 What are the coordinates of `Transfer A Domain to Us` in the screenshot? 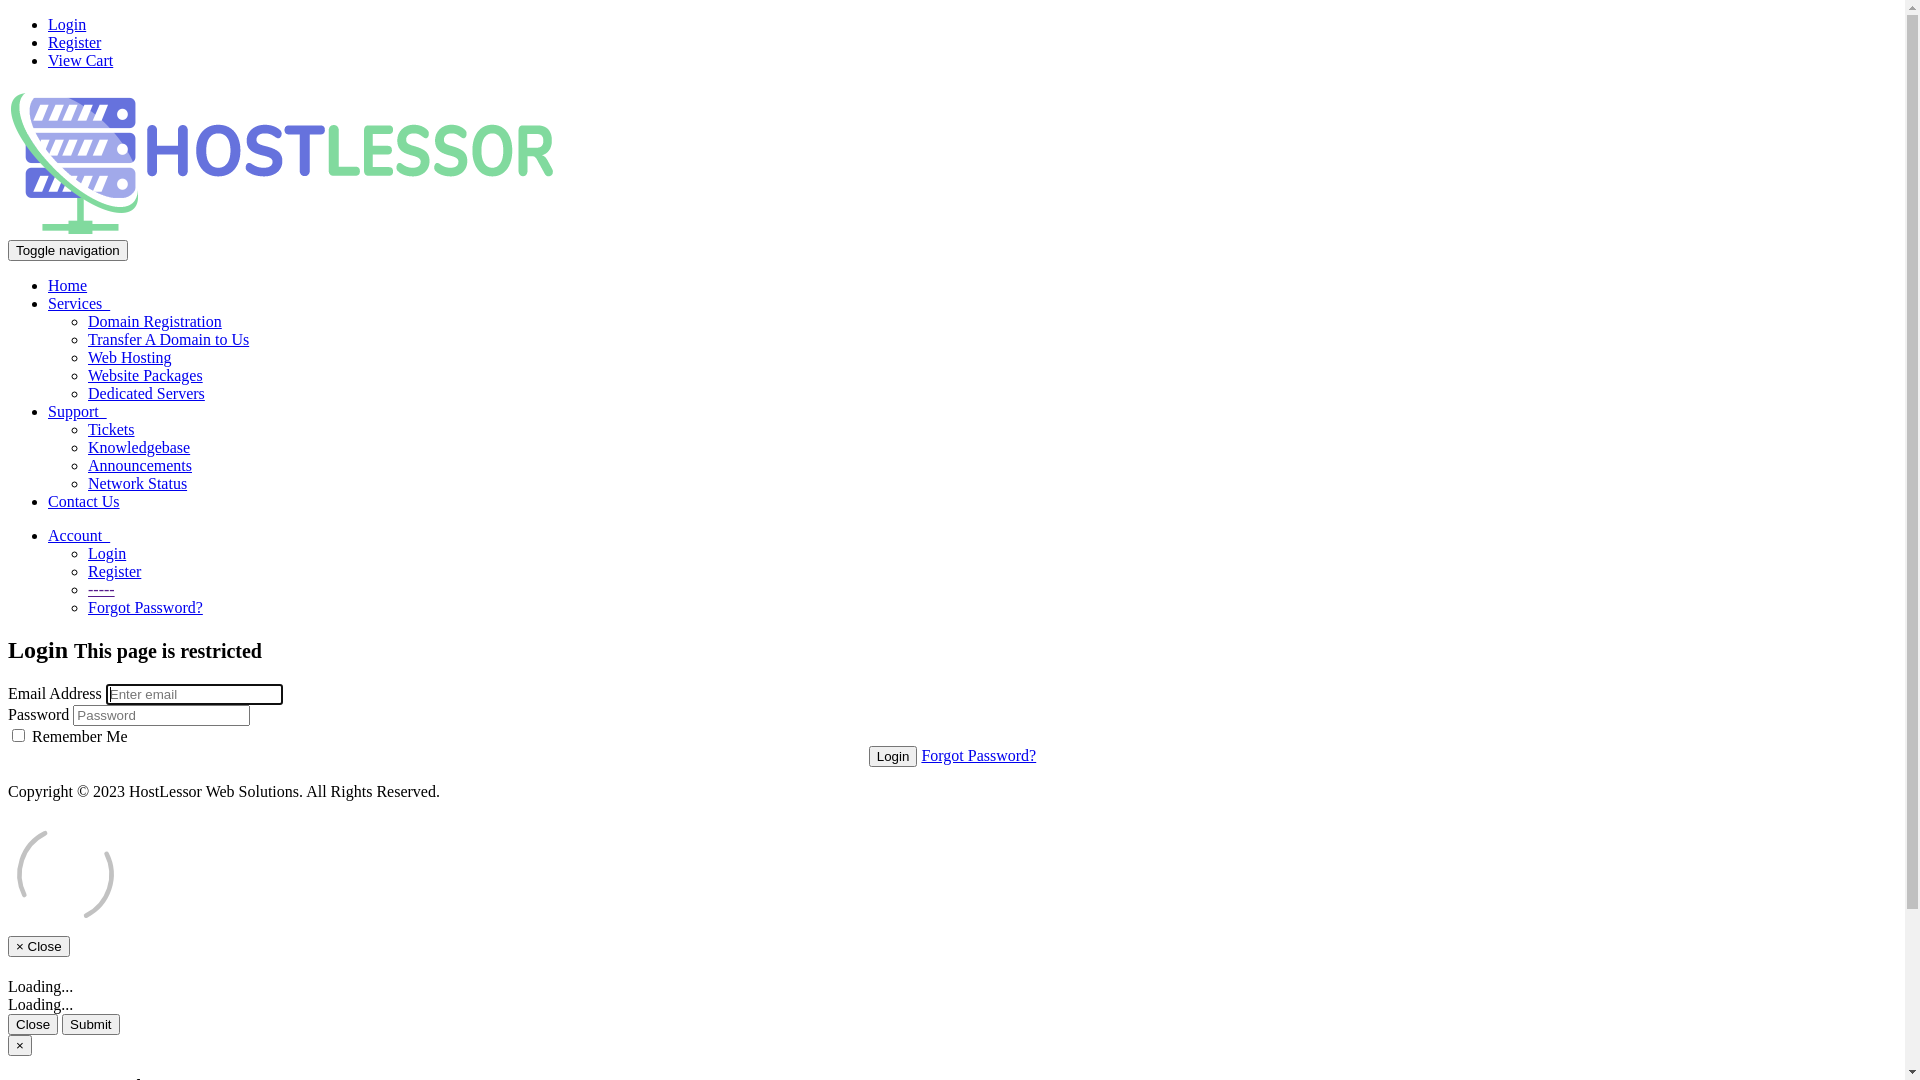 It's located at (168, 340).